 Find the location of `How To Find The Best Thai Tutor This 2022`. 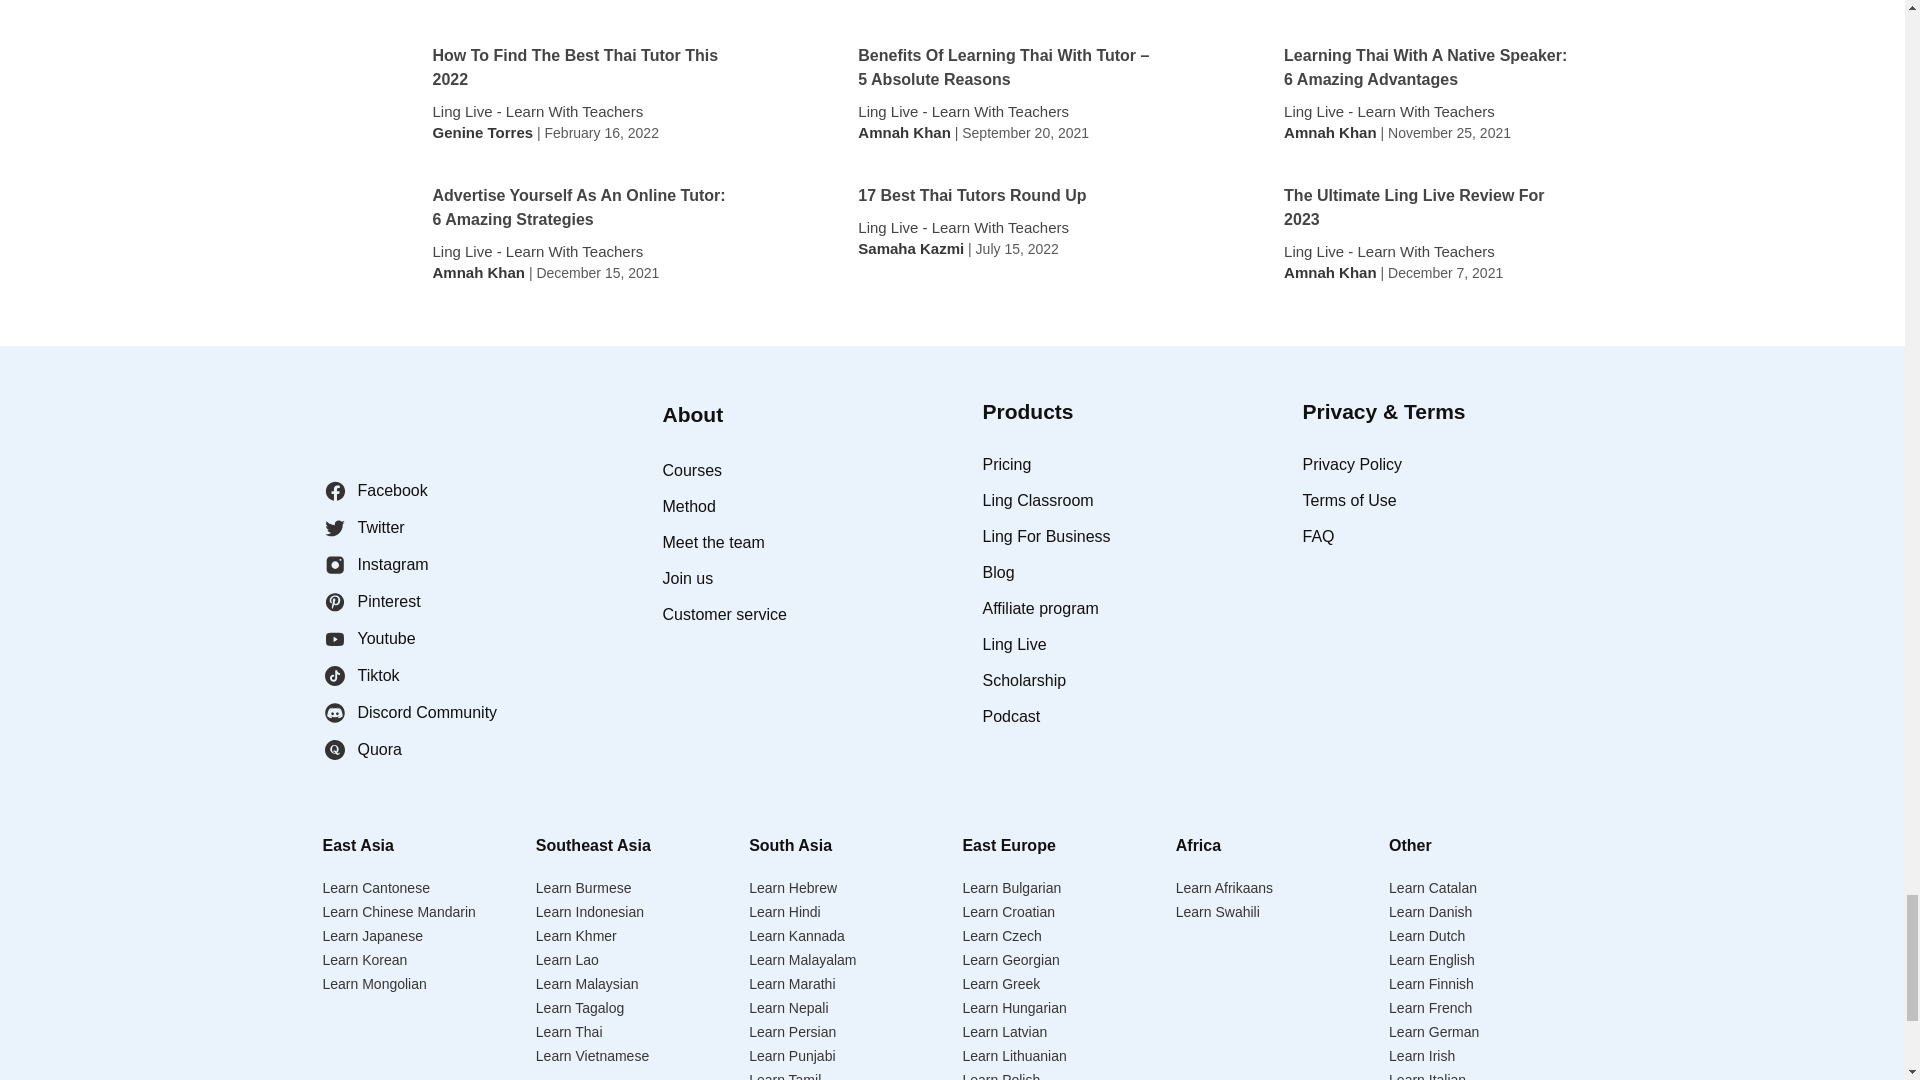

How To Find The Best Thai Tutor This 2022 is located at coordinates (580, 68).